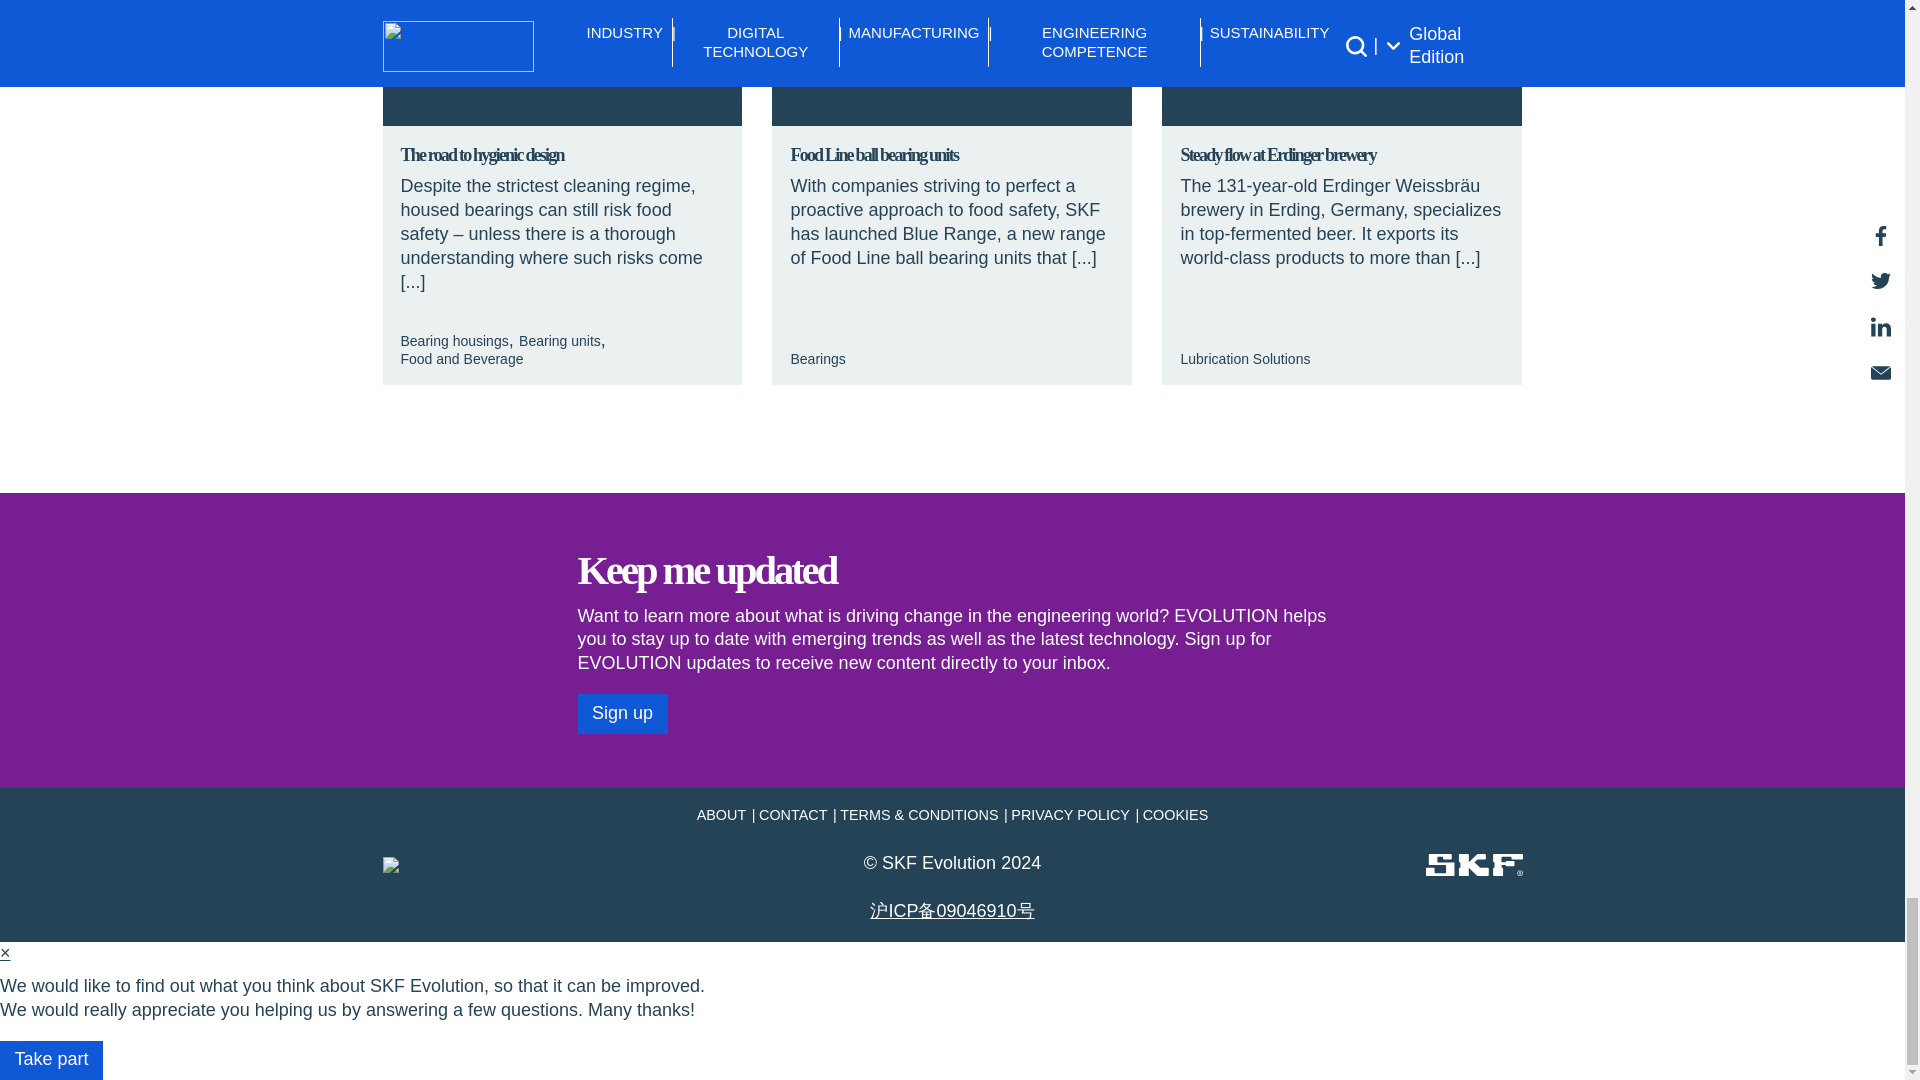  What do you see at coordinates (816, 359) in the screenshot?
I see `Bearings` at bounding box center [816, 359].